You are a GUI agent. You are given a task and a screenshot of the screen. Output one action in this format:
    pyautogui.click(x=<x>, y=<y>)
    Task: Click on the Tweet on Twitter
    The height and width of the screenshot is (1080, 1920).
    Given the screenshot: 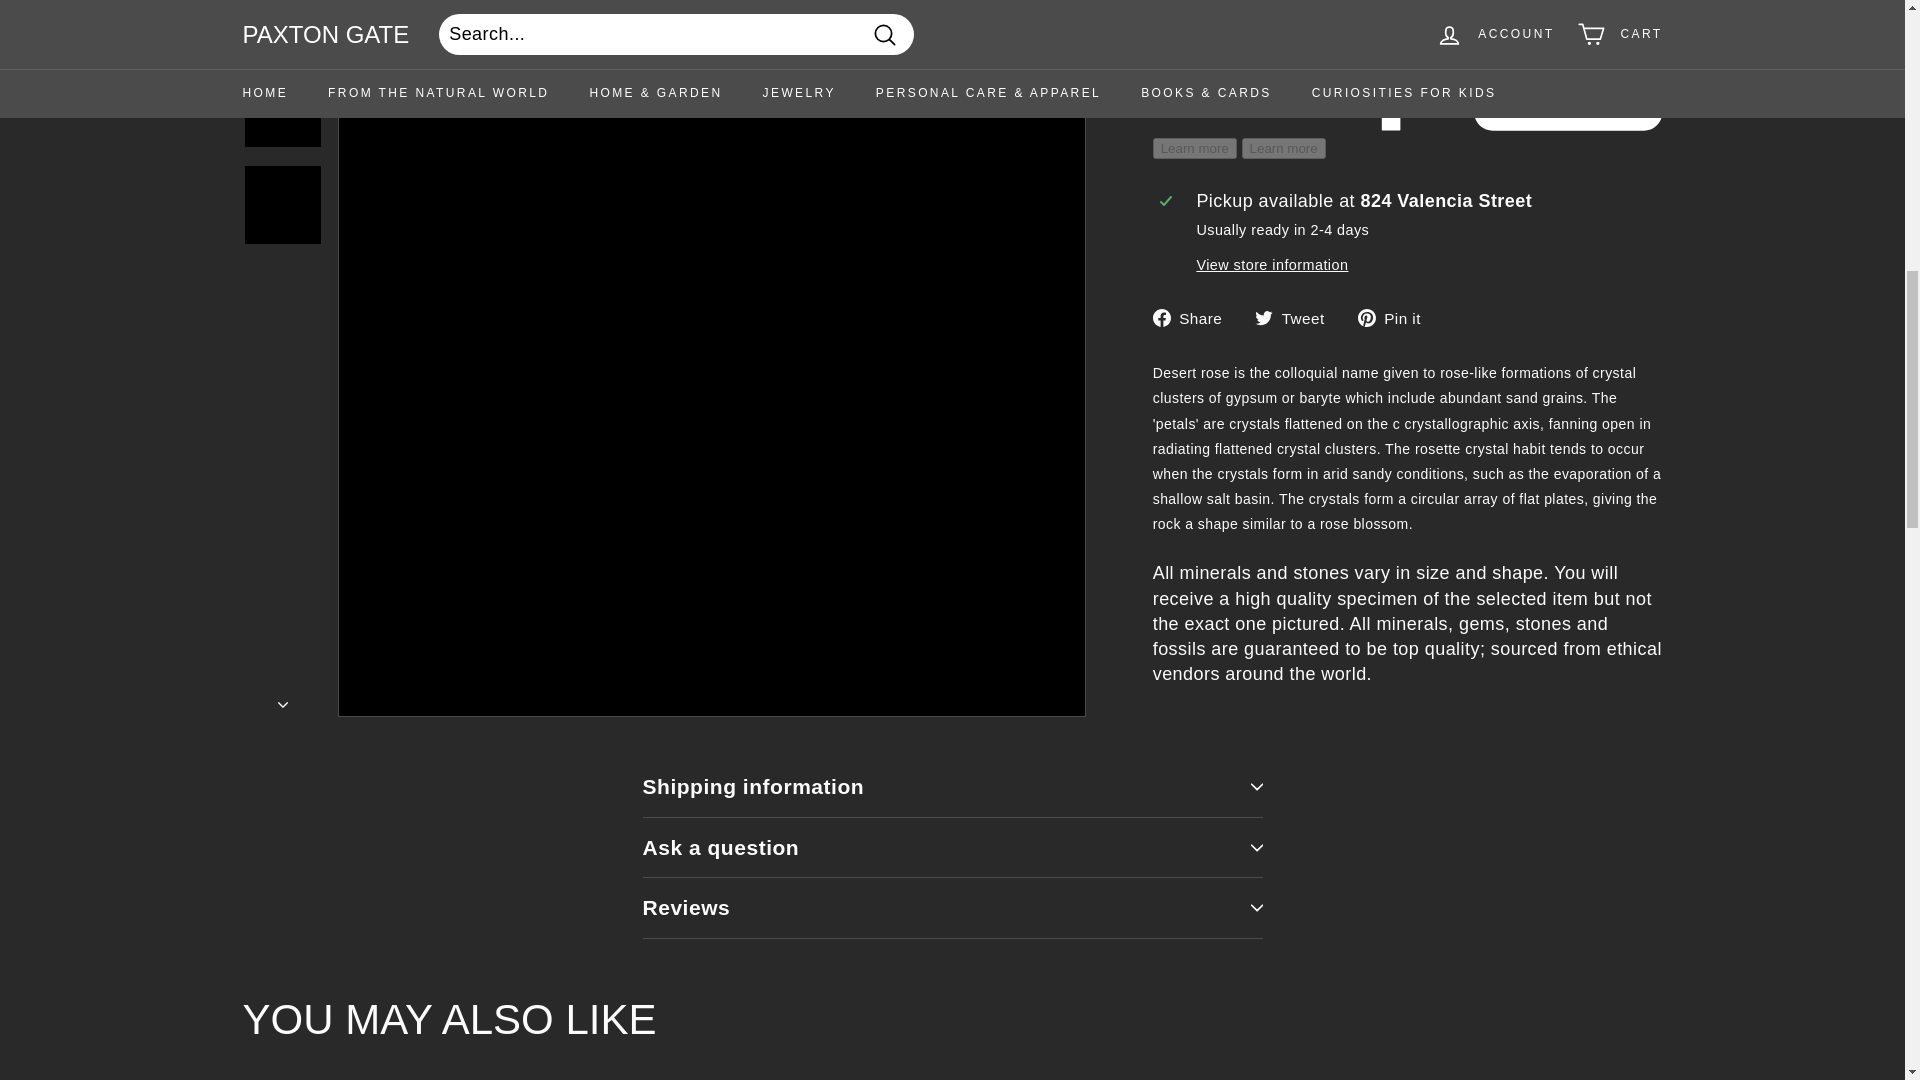 What is the action you would take?
    pyautogui.click(x=1298, y=317)
    